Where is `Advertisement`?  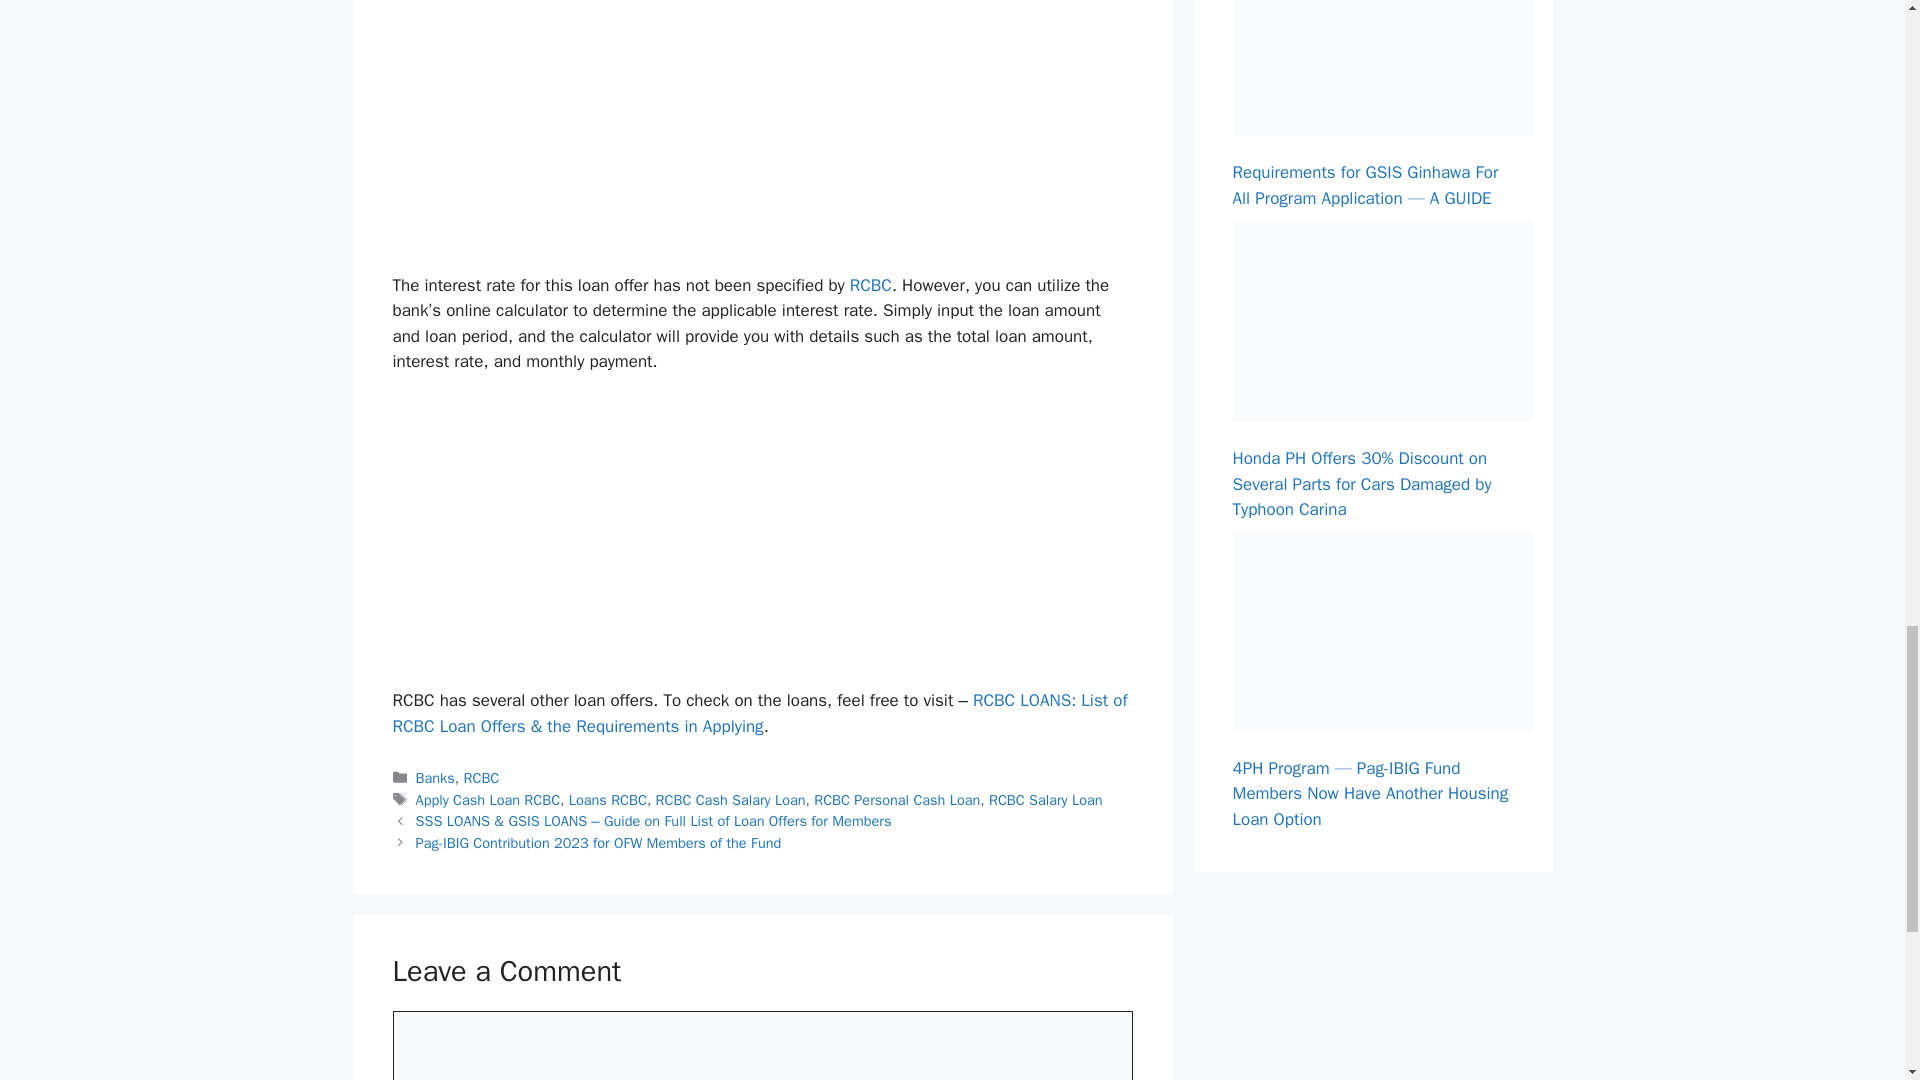 Advertisement is located at coordinates (772, 132).